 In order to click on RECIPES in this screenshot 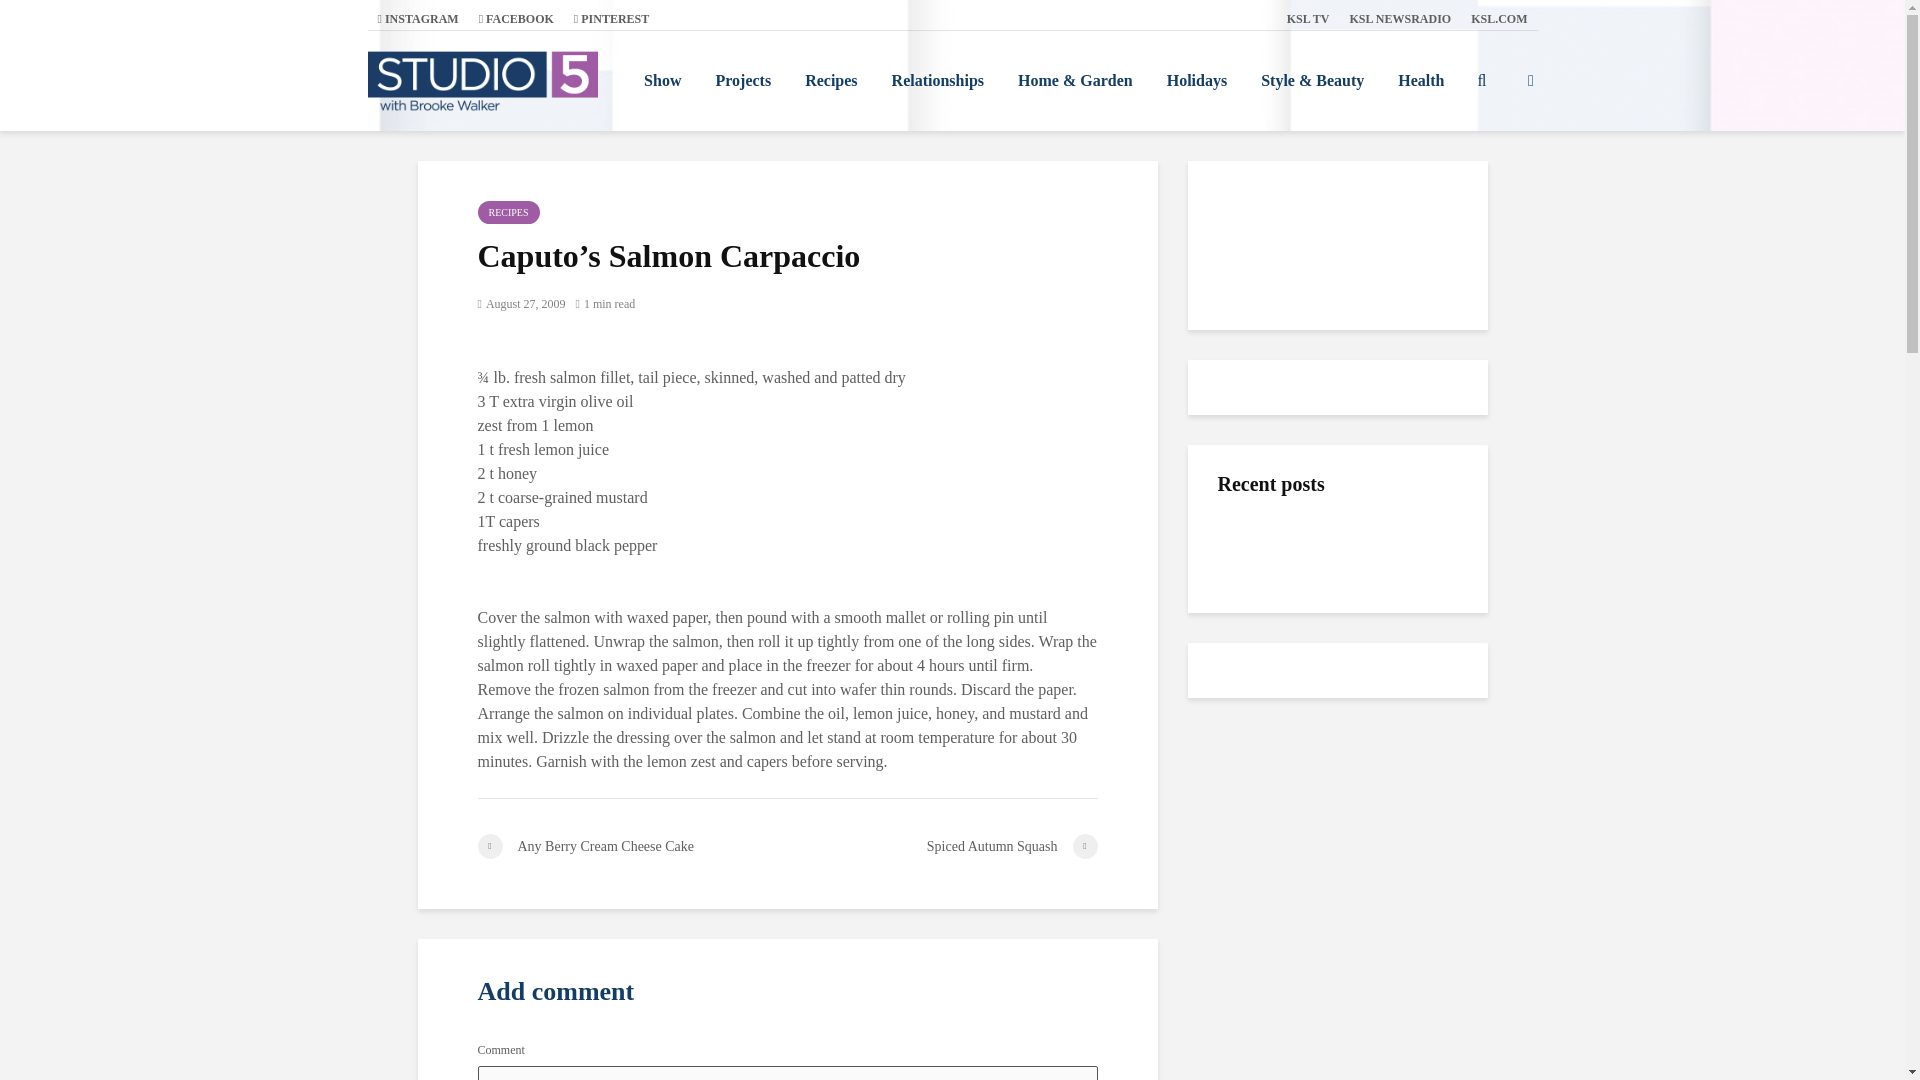, I will do `click(508, 212)`.